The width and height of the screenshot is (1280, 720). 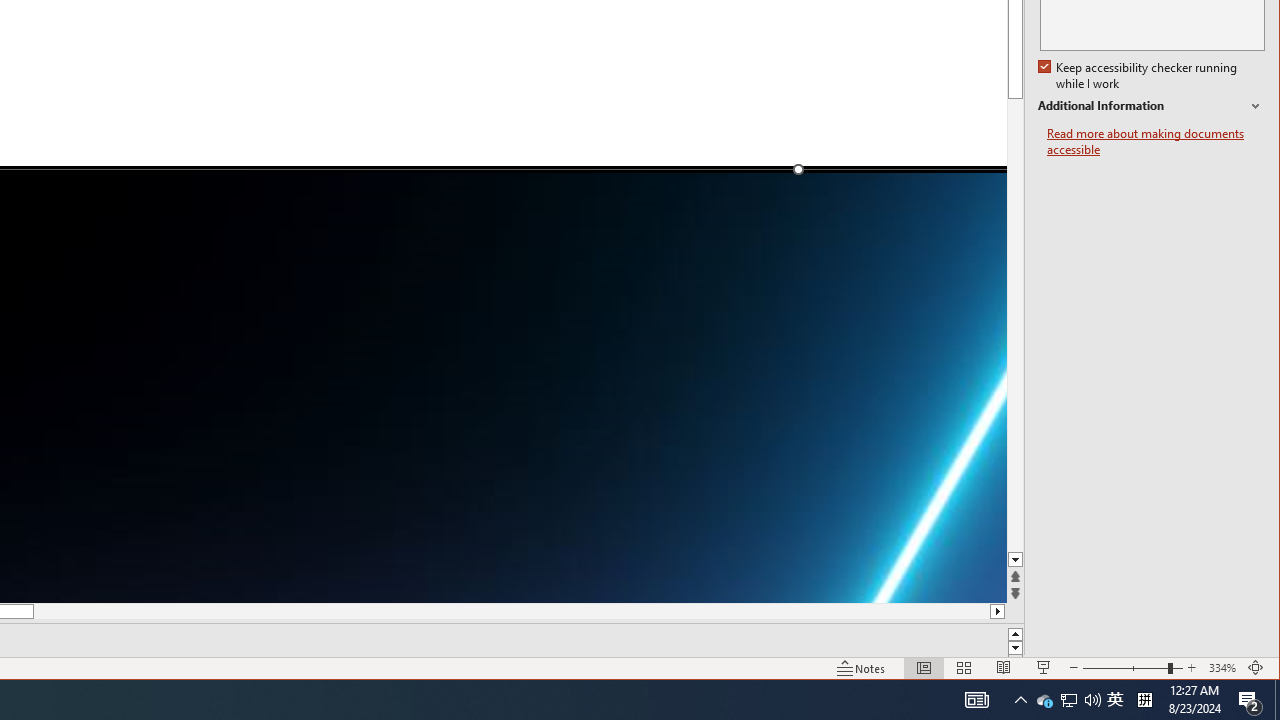 What do you see at coordinates (976, 700) in the screenshot?
I see `Notes ` at bounding box center [976, 700].